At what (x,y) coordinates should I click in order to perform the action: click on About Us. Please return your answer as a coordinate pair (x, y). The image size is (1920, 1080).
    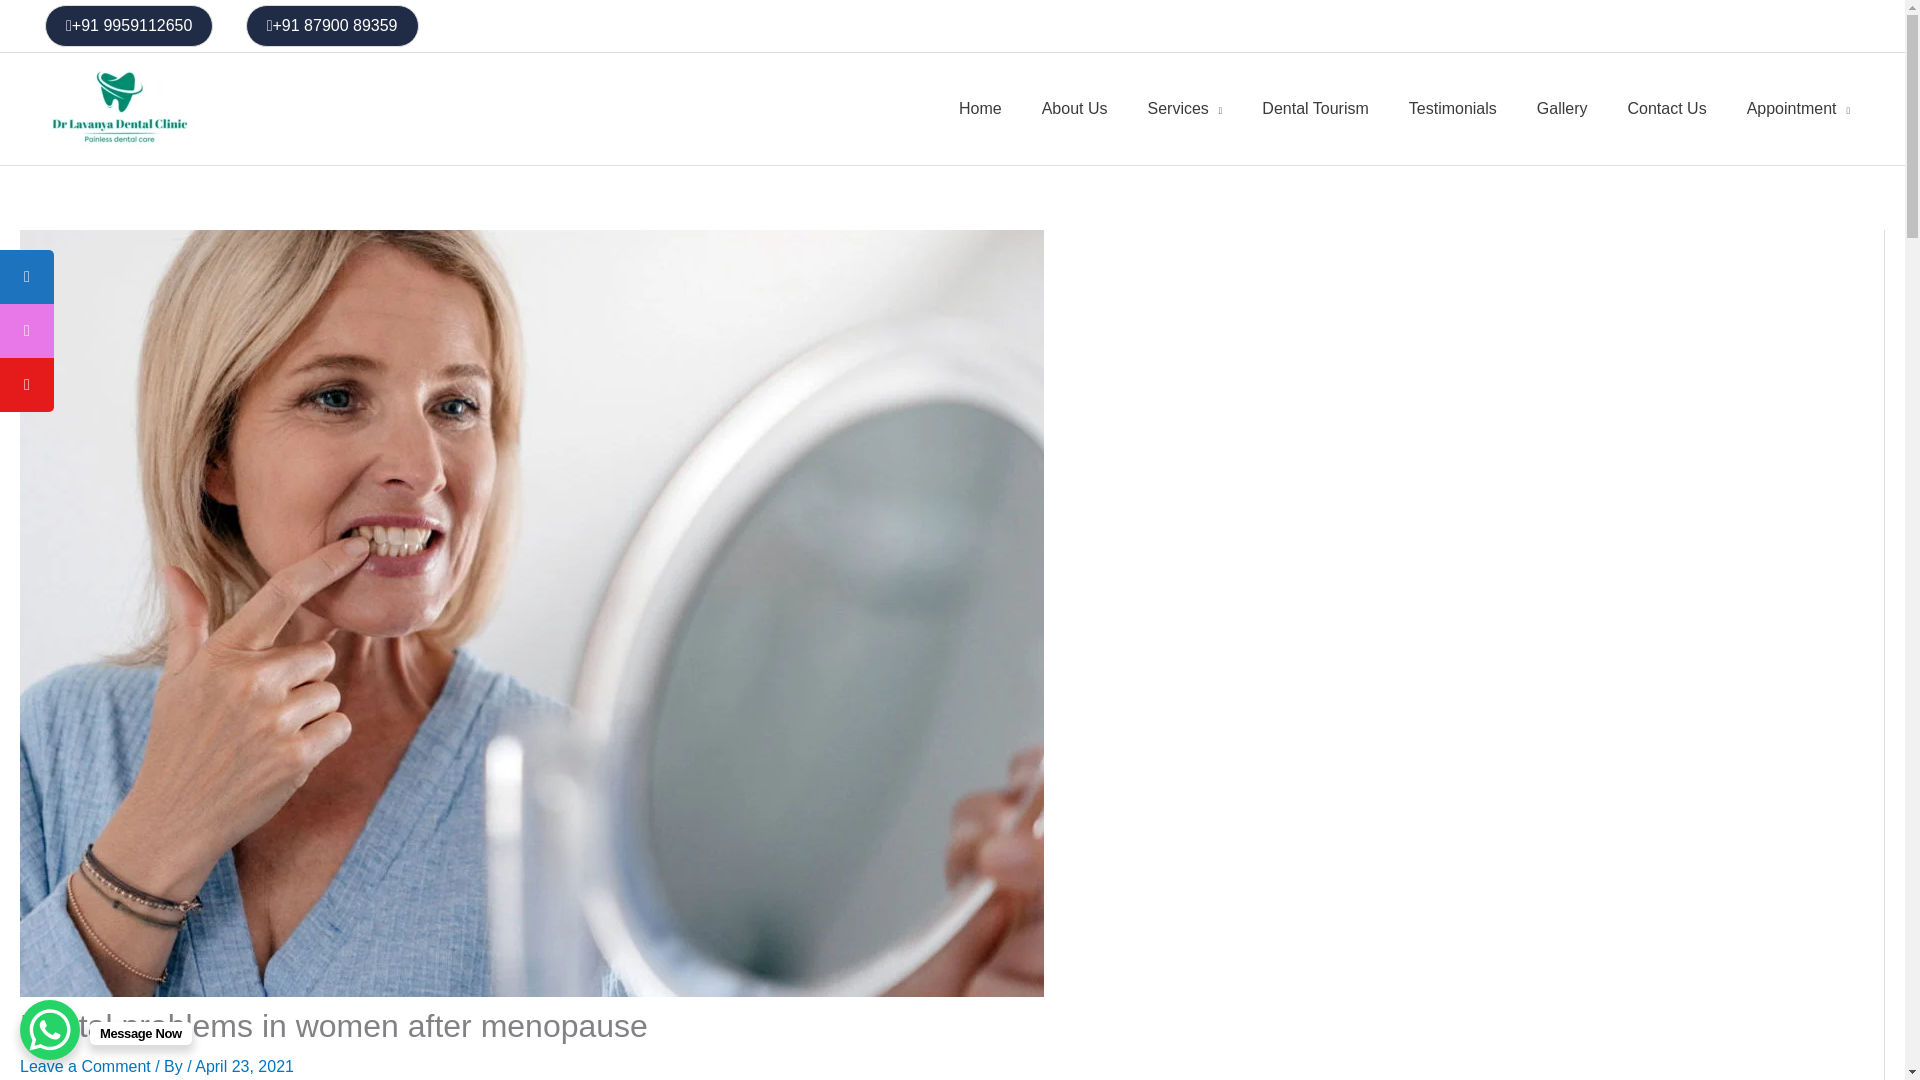
    Looking at the image, I should click on (1074, 108).